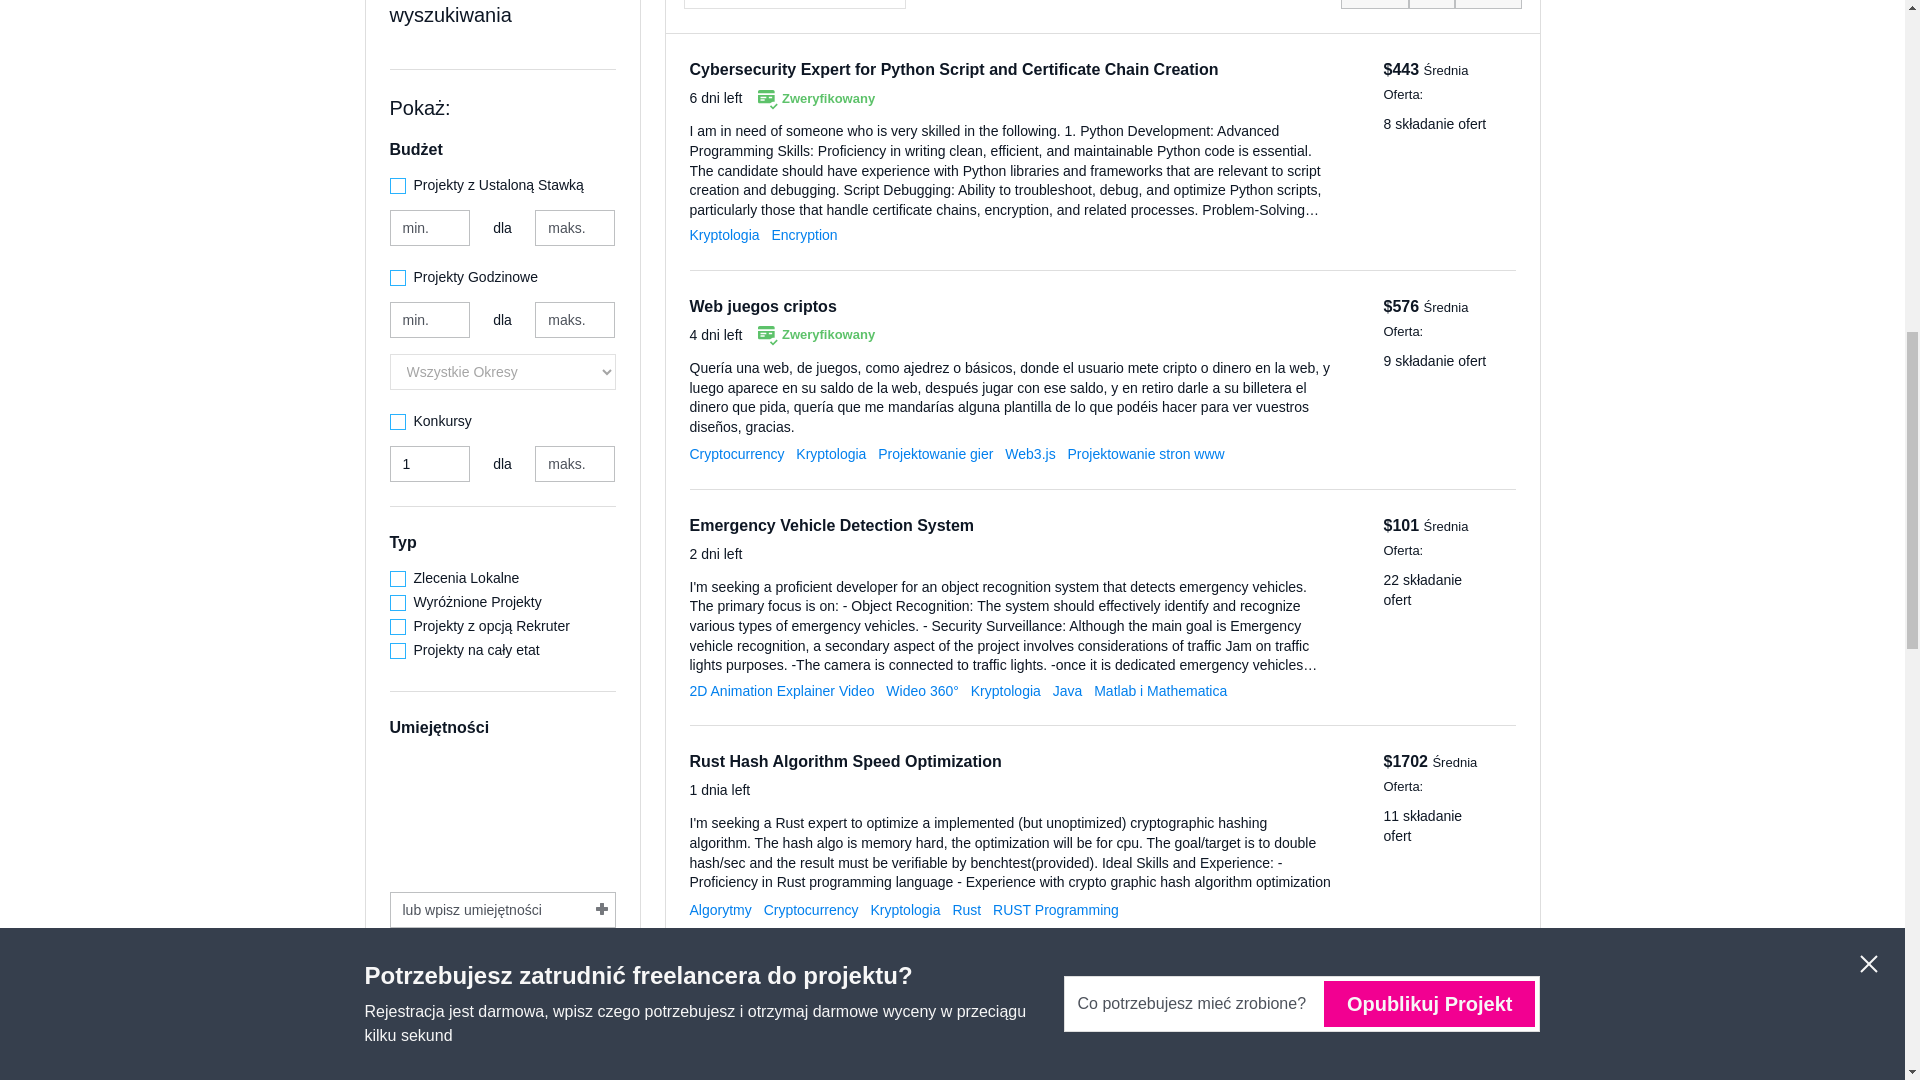  I want to click on Kryptologia, so click(724, 234).